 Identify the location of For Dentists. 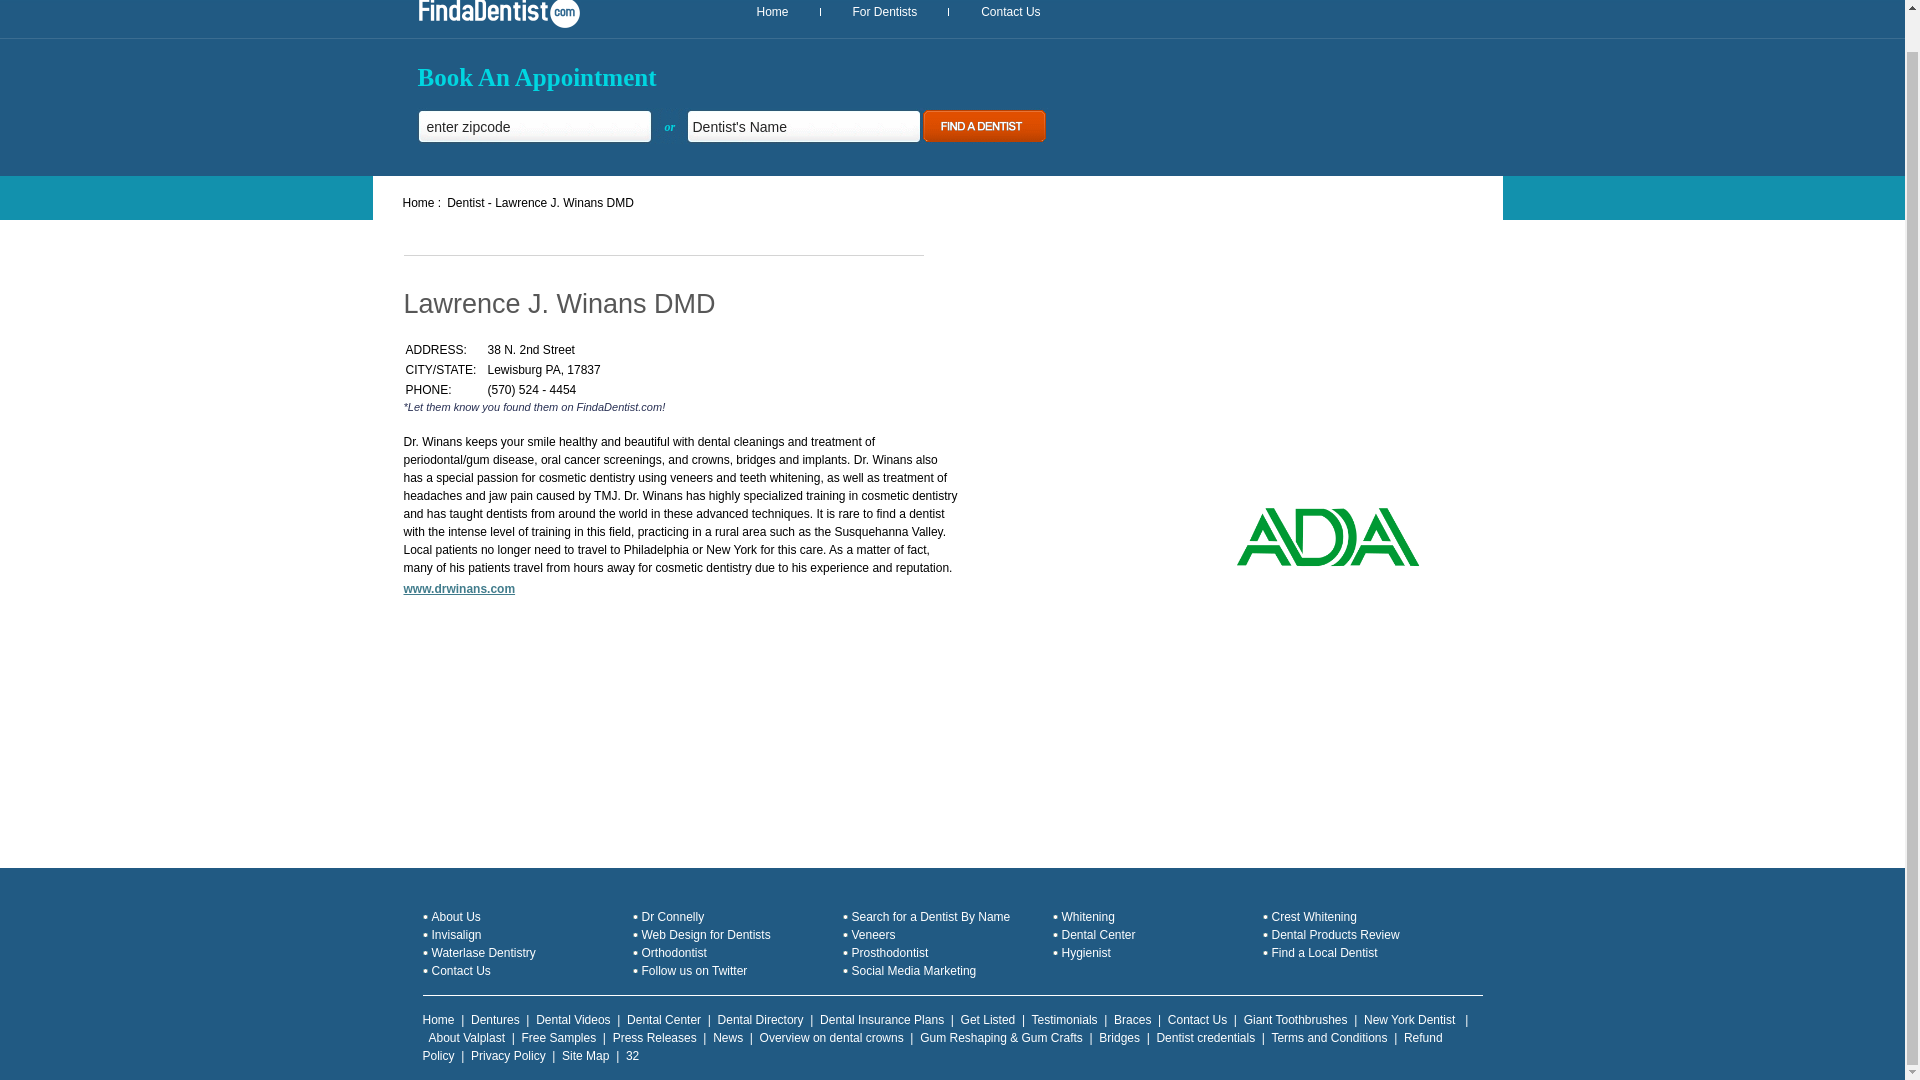
(884, 12).